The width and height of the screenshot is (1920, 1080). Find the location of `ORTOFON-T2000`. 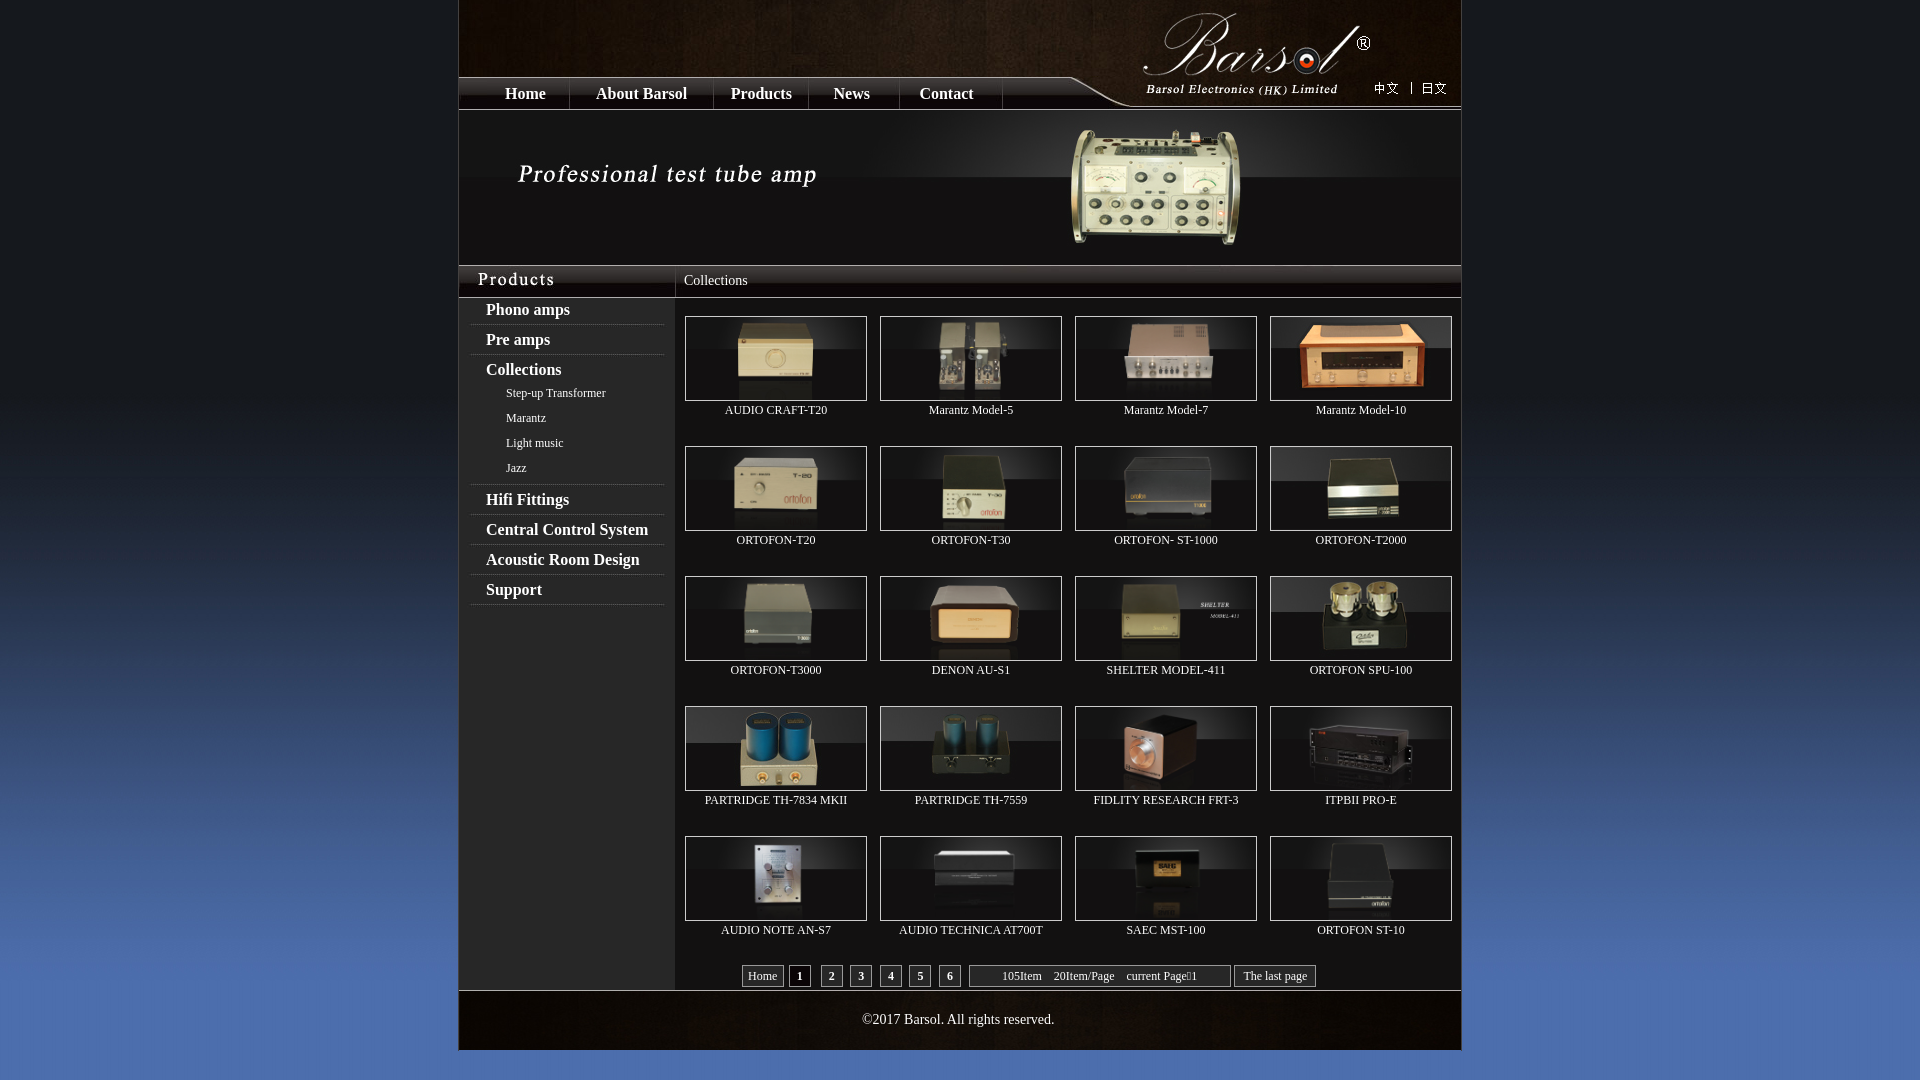

ORTOFON-T2000 is located at coordinates (1360, 540).